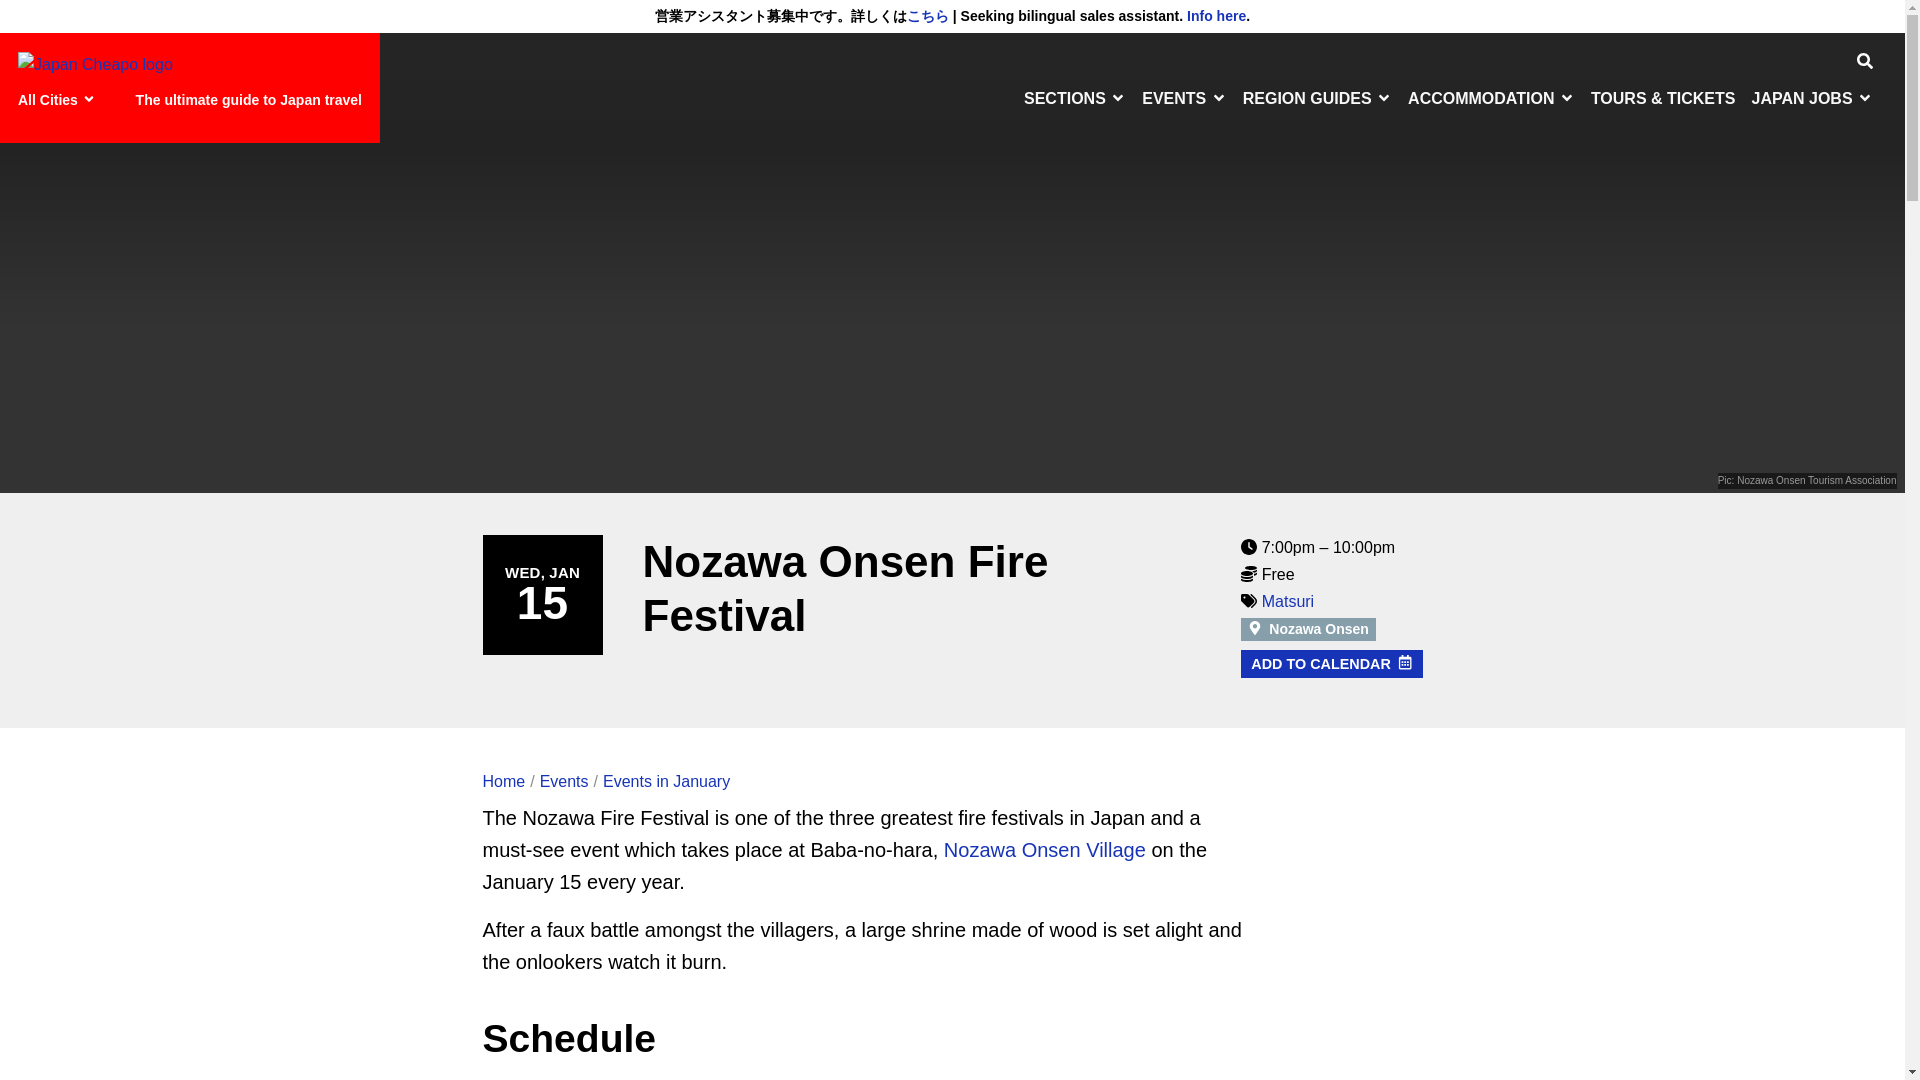  What do you see at coordinates (1074, 98) in the screenshot?
I see `Sections` at bounding box center [1074, 98].